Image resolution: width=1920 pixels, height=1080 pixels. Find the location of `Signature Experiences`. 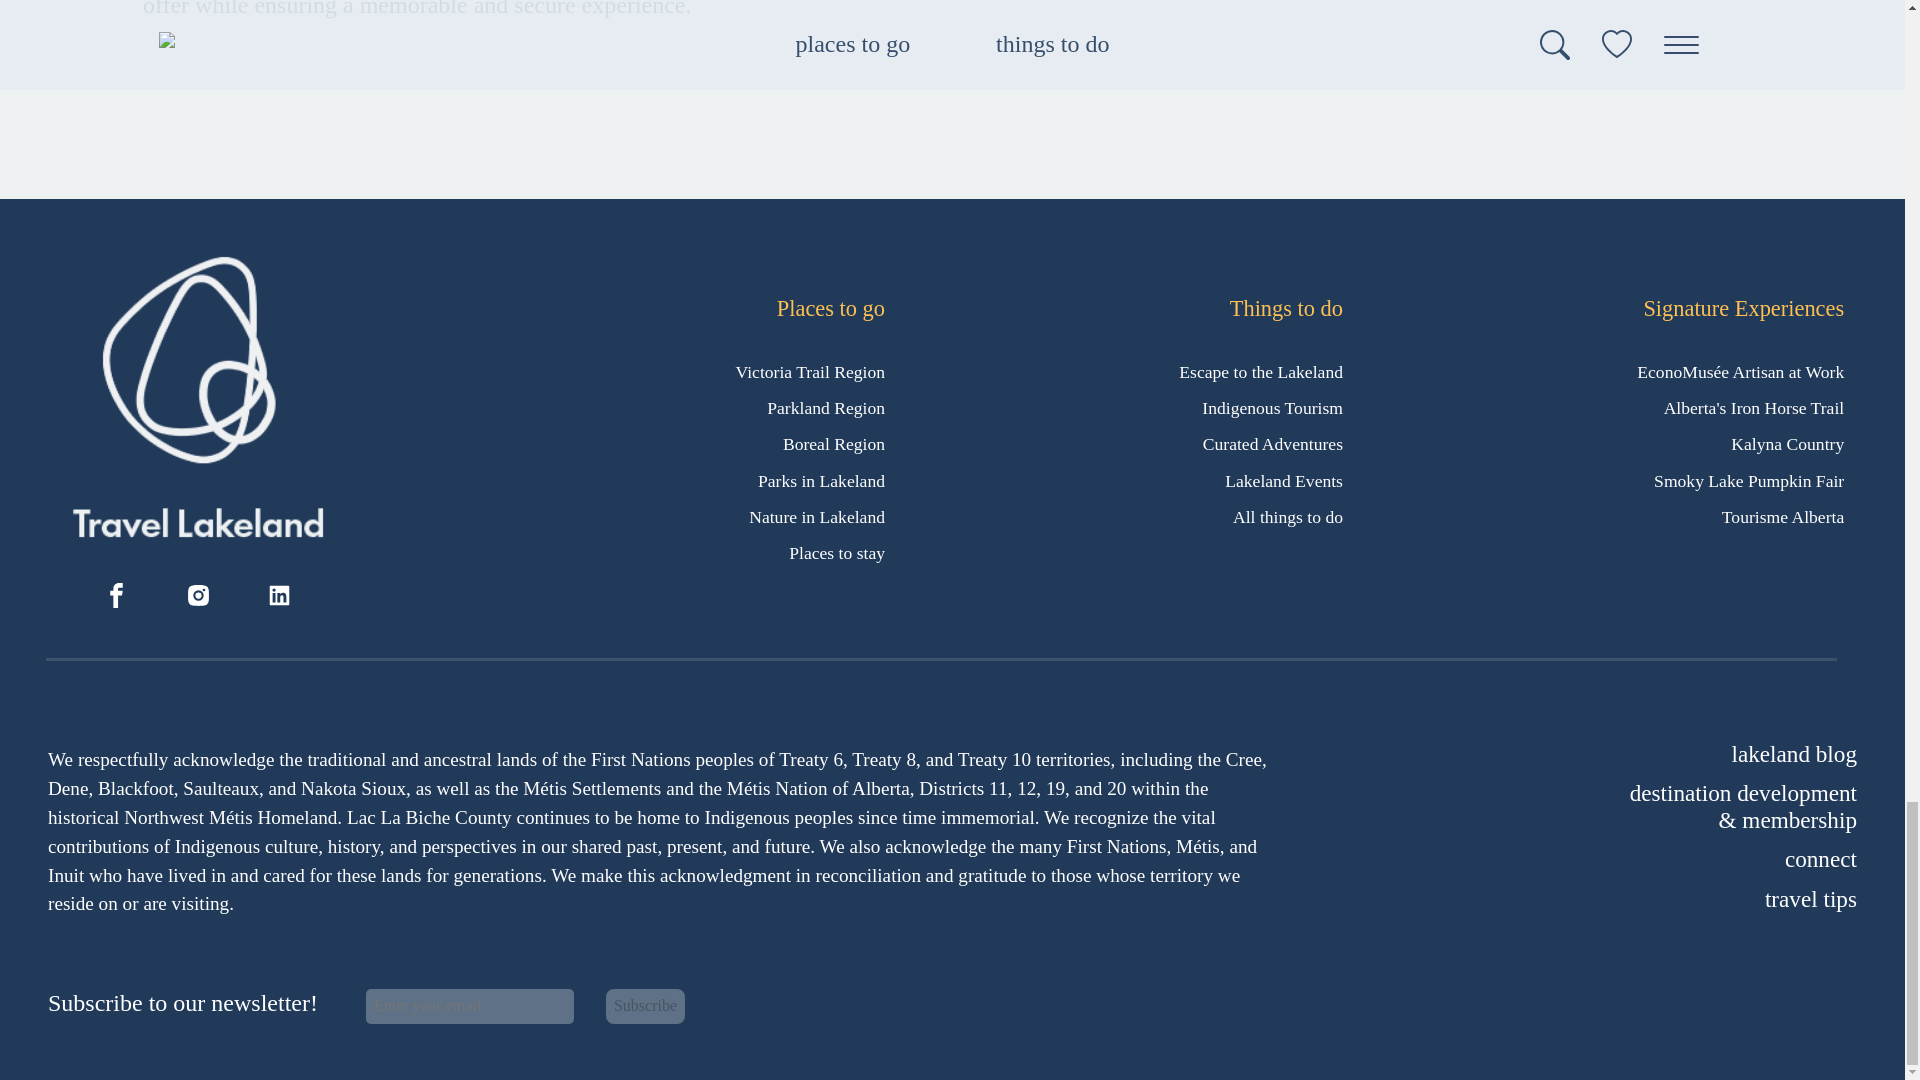

Signature Experiences is located at coordinates (1743, 308).